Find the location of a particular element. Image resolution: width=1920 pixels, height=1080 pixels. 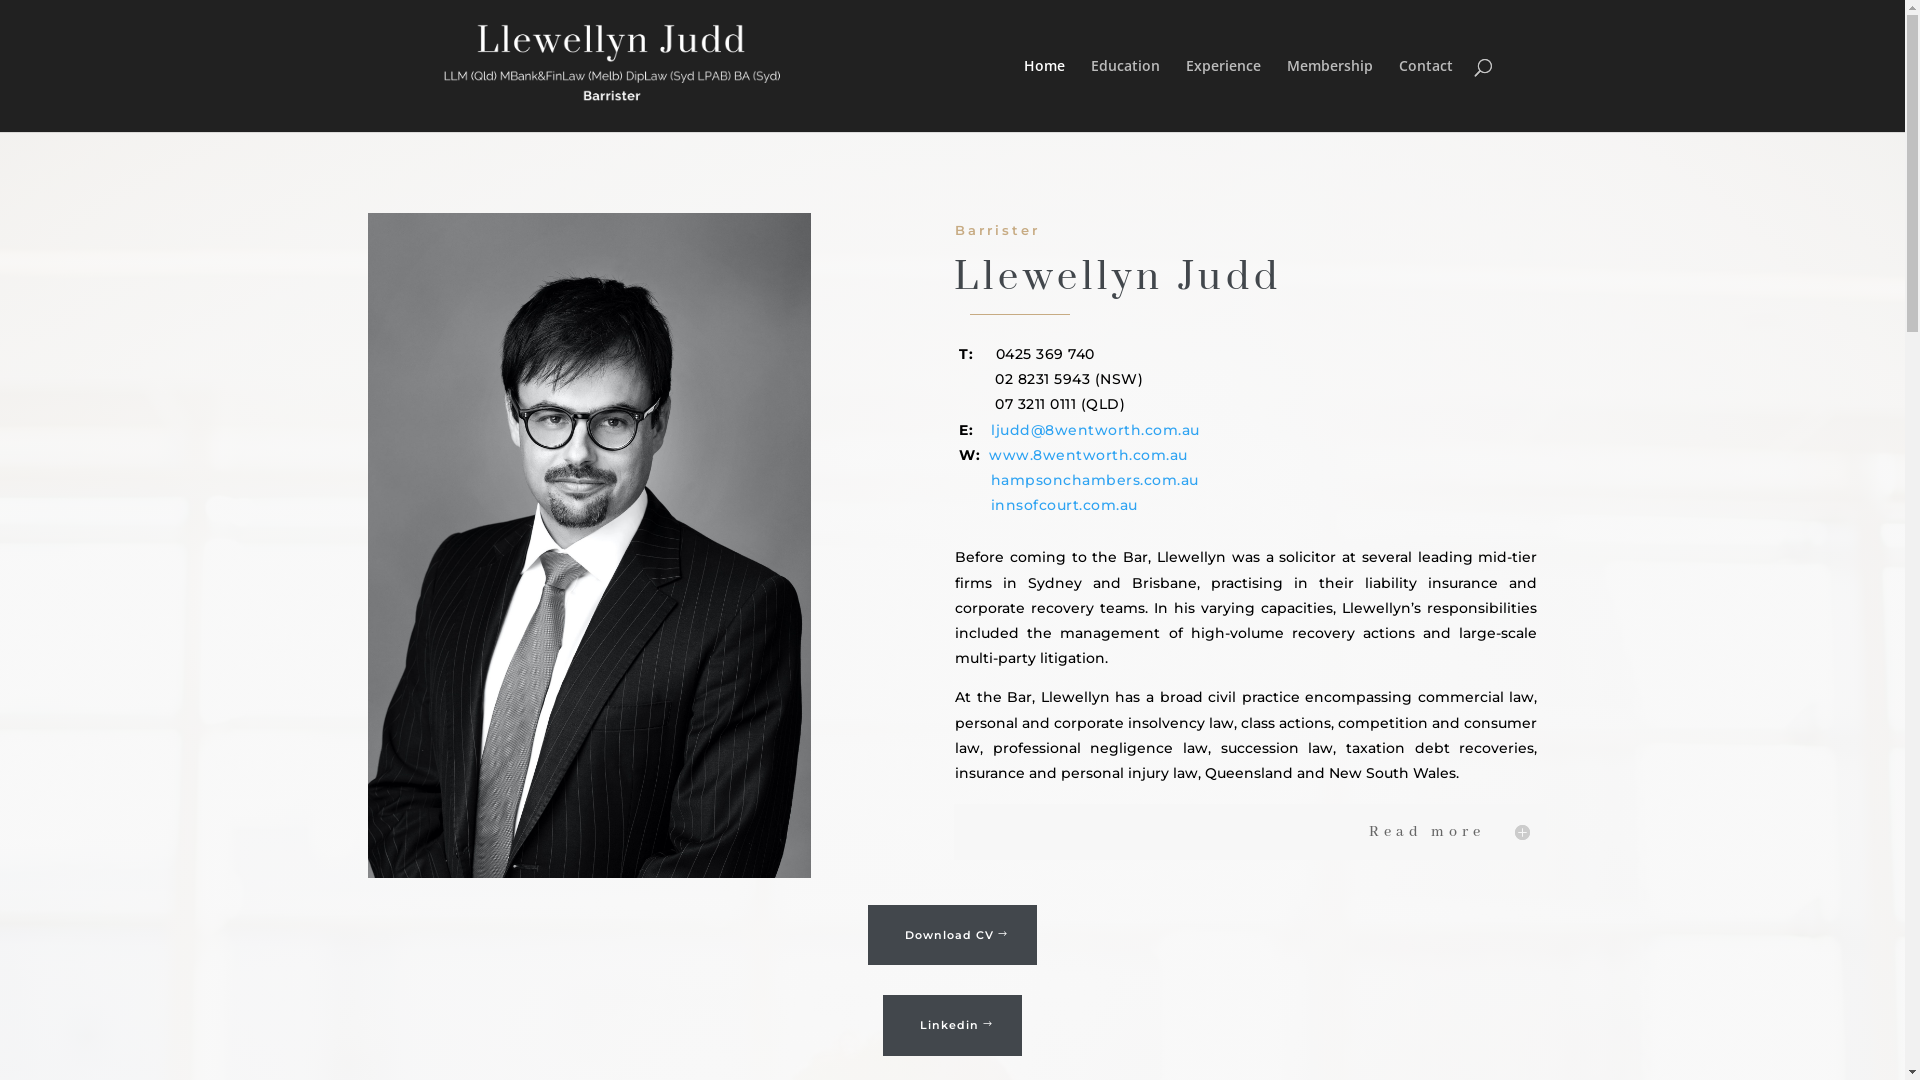

       innsofcourt.com.au is located at coordinates (1048, 505).